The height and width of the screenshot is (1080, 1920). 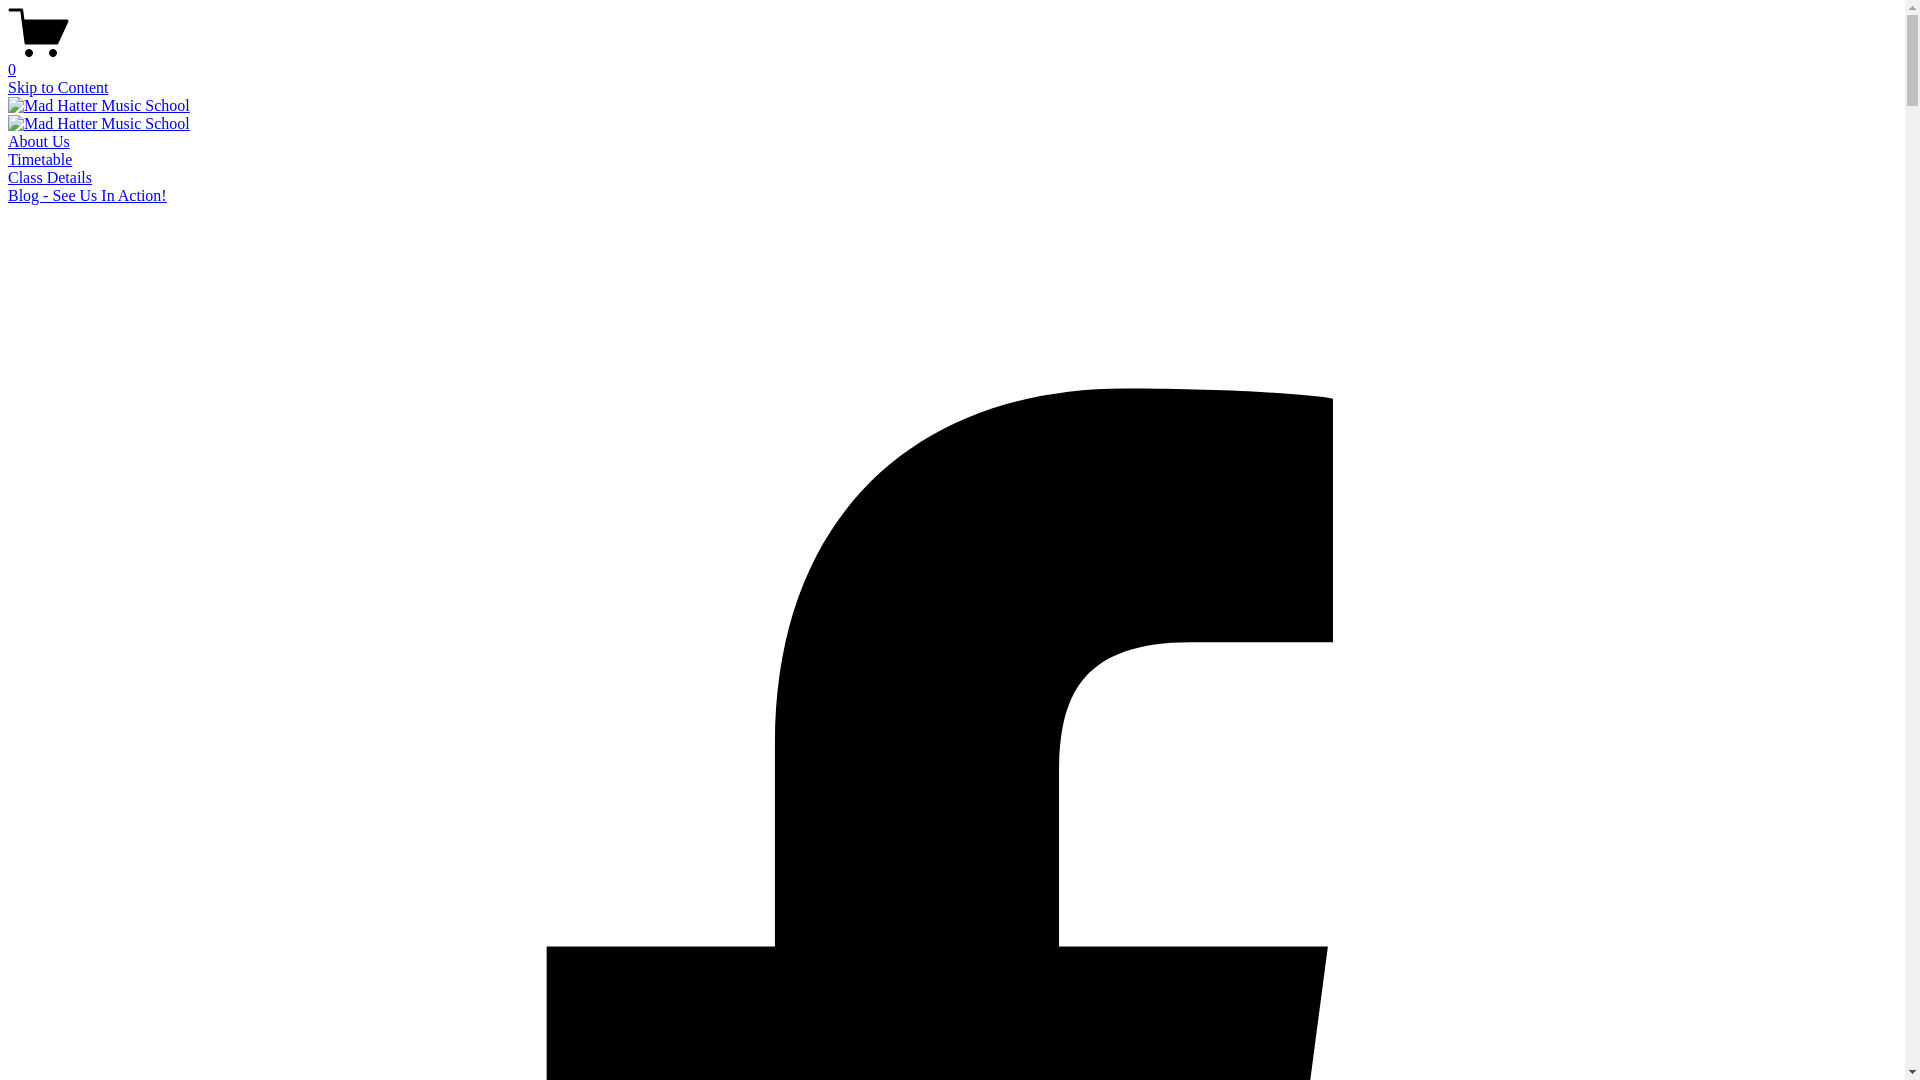 I want to click on Blog - See Us In Action!, so click(x=88, y=195).